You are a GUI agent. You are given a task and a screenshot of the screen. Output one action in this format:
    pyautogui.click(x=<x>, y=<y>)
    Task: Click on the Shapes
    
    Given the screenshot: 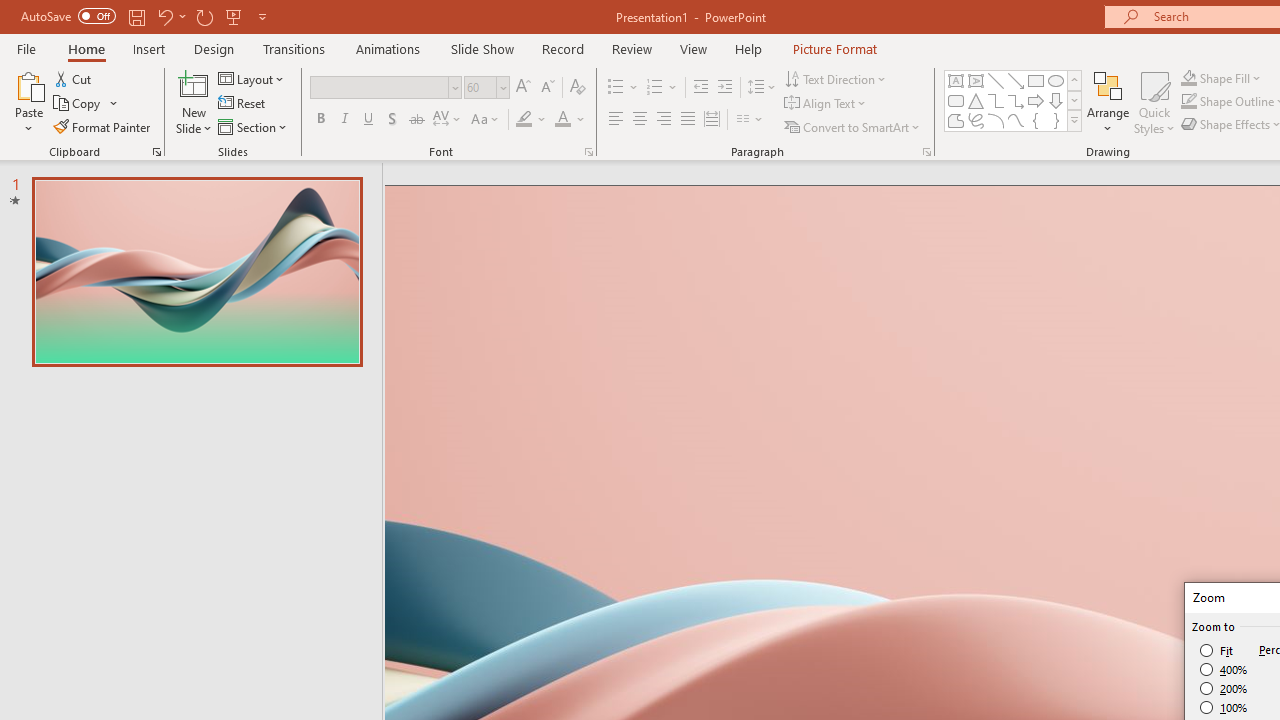 What is the action you would take?
    pyautogui.click(x=1074, y=120)
    